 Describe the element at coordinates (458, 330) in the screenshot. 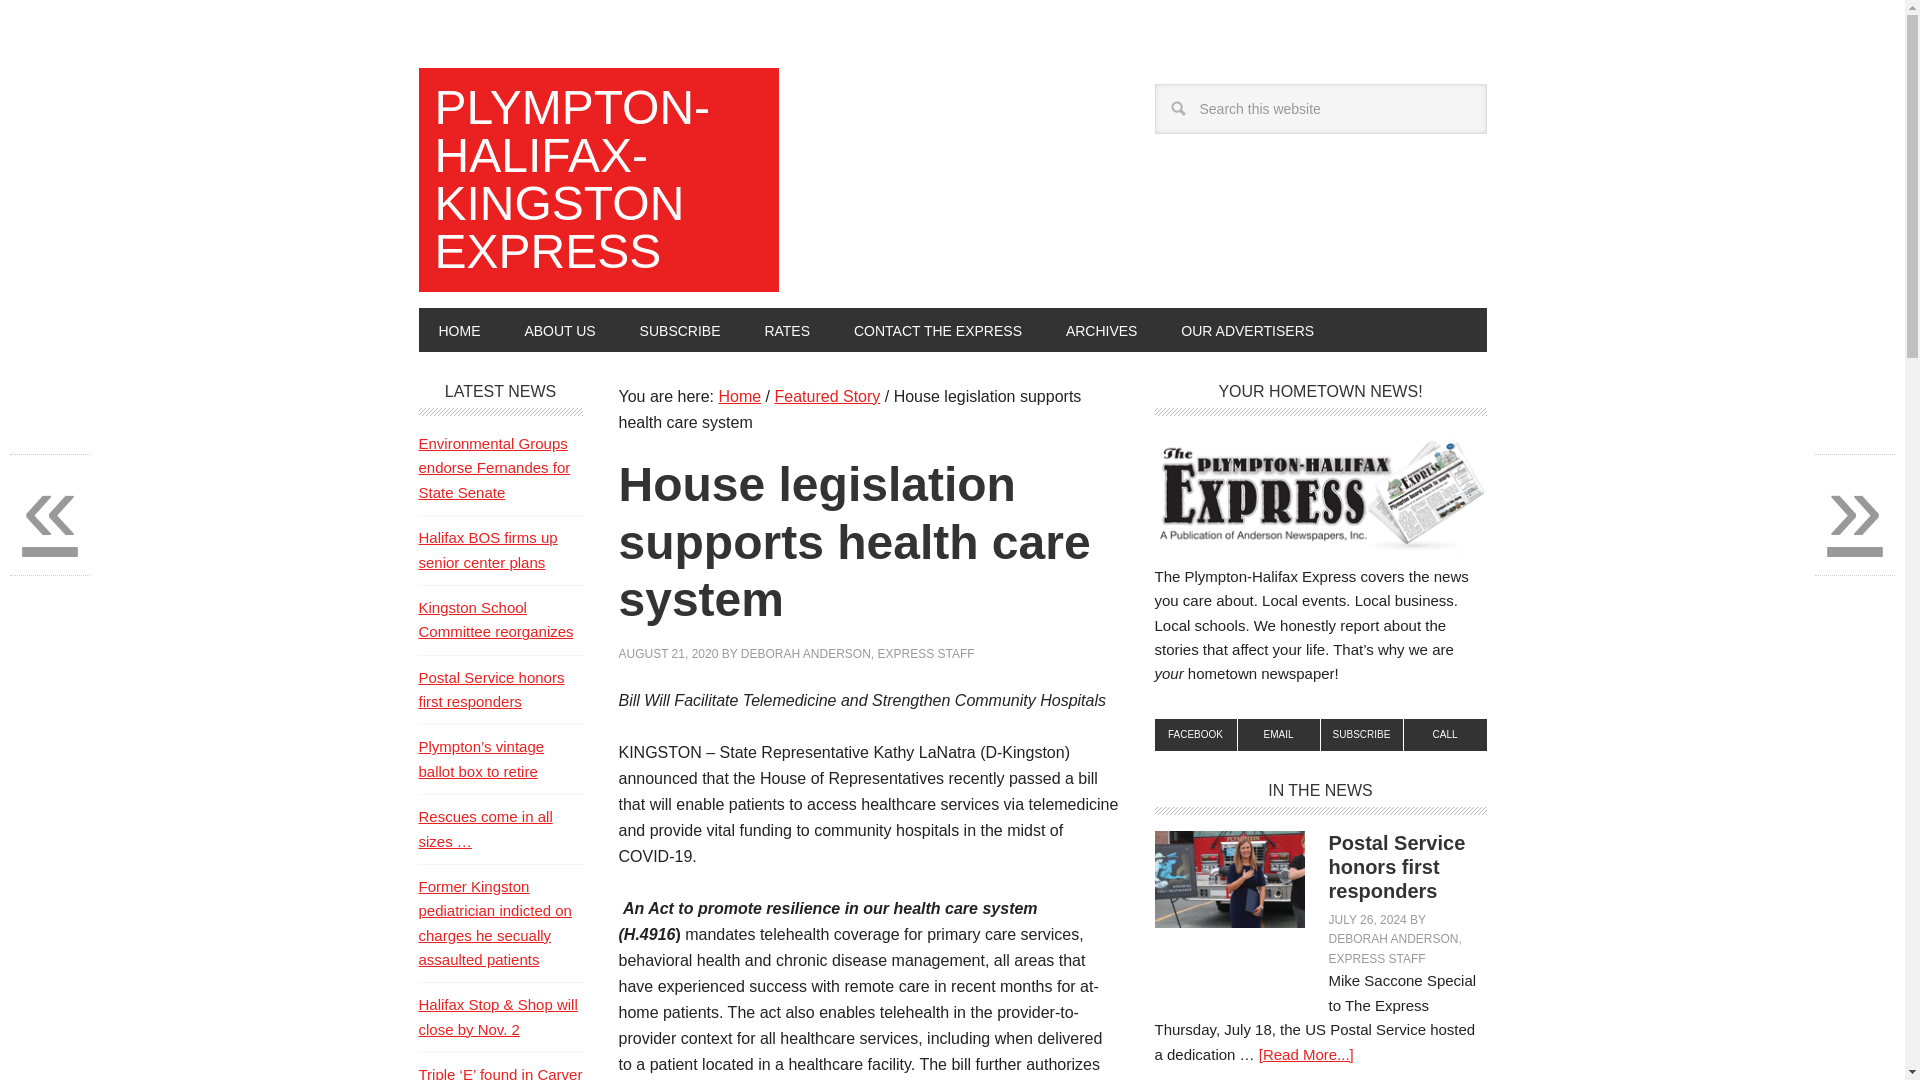

I see `HOME` at that location.